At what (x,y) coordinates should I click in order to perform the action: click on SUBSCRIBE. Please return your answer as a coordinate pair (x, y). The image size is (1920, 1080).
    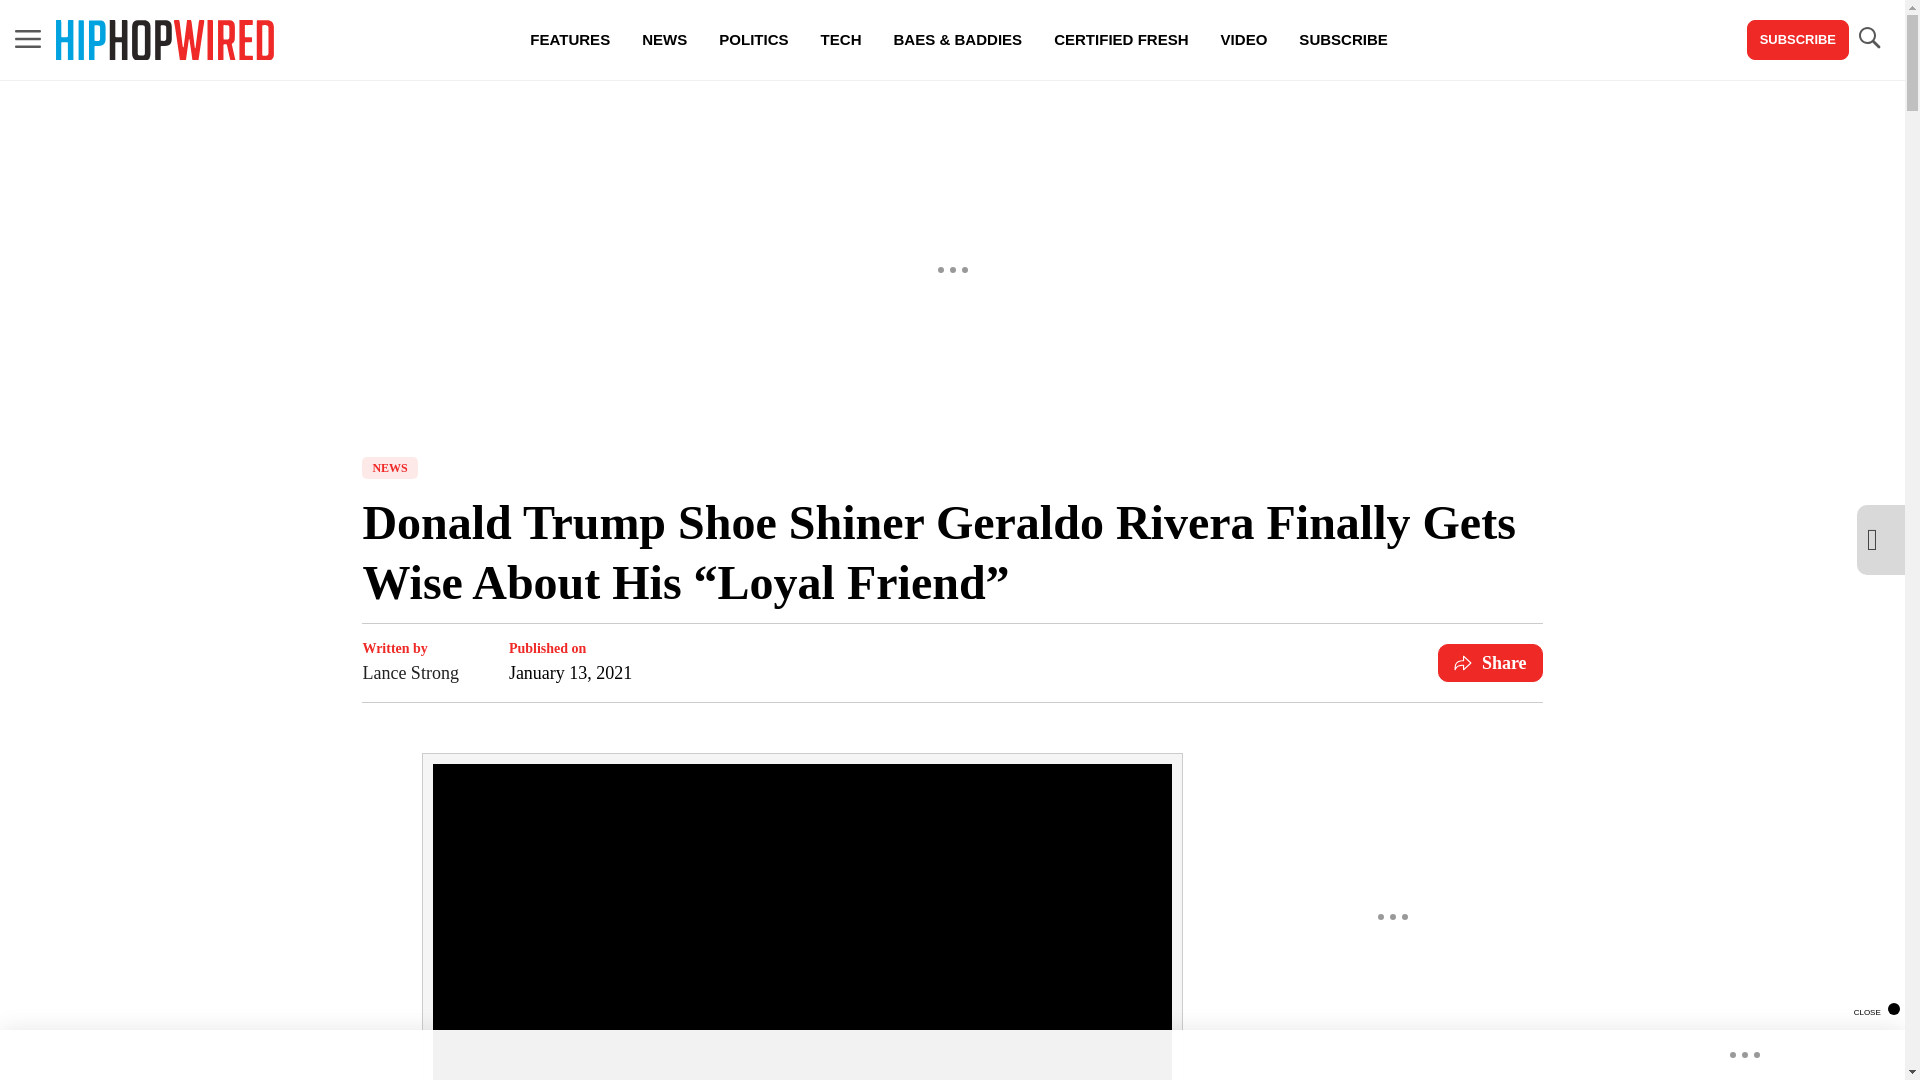
    Looking at the image, I should click on (1342, 40).